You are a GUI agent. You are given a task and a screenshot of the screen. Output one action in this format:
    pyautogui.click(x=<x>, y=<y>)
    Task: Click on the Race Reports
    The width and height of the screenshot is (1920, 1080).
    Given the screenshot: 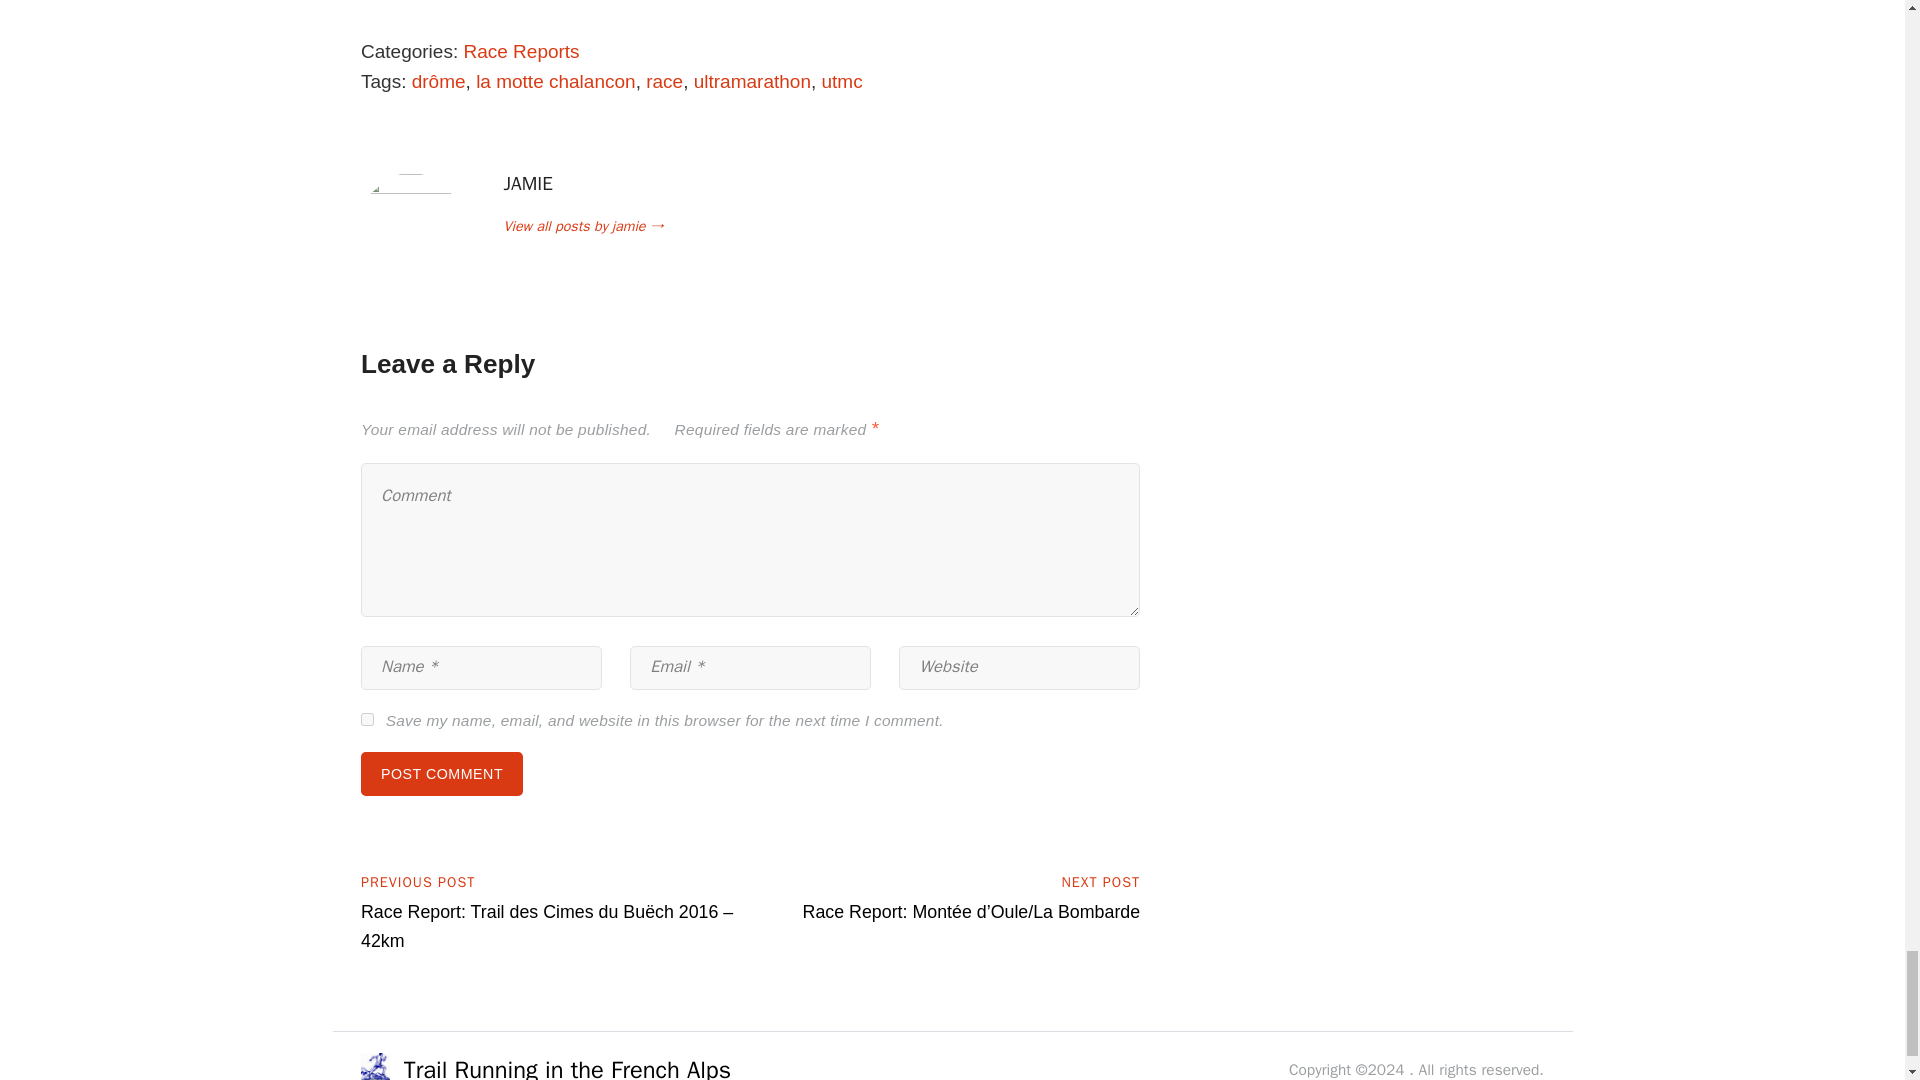 What is the action you would take?
    pyautogui.click(x=520, y=51)
    